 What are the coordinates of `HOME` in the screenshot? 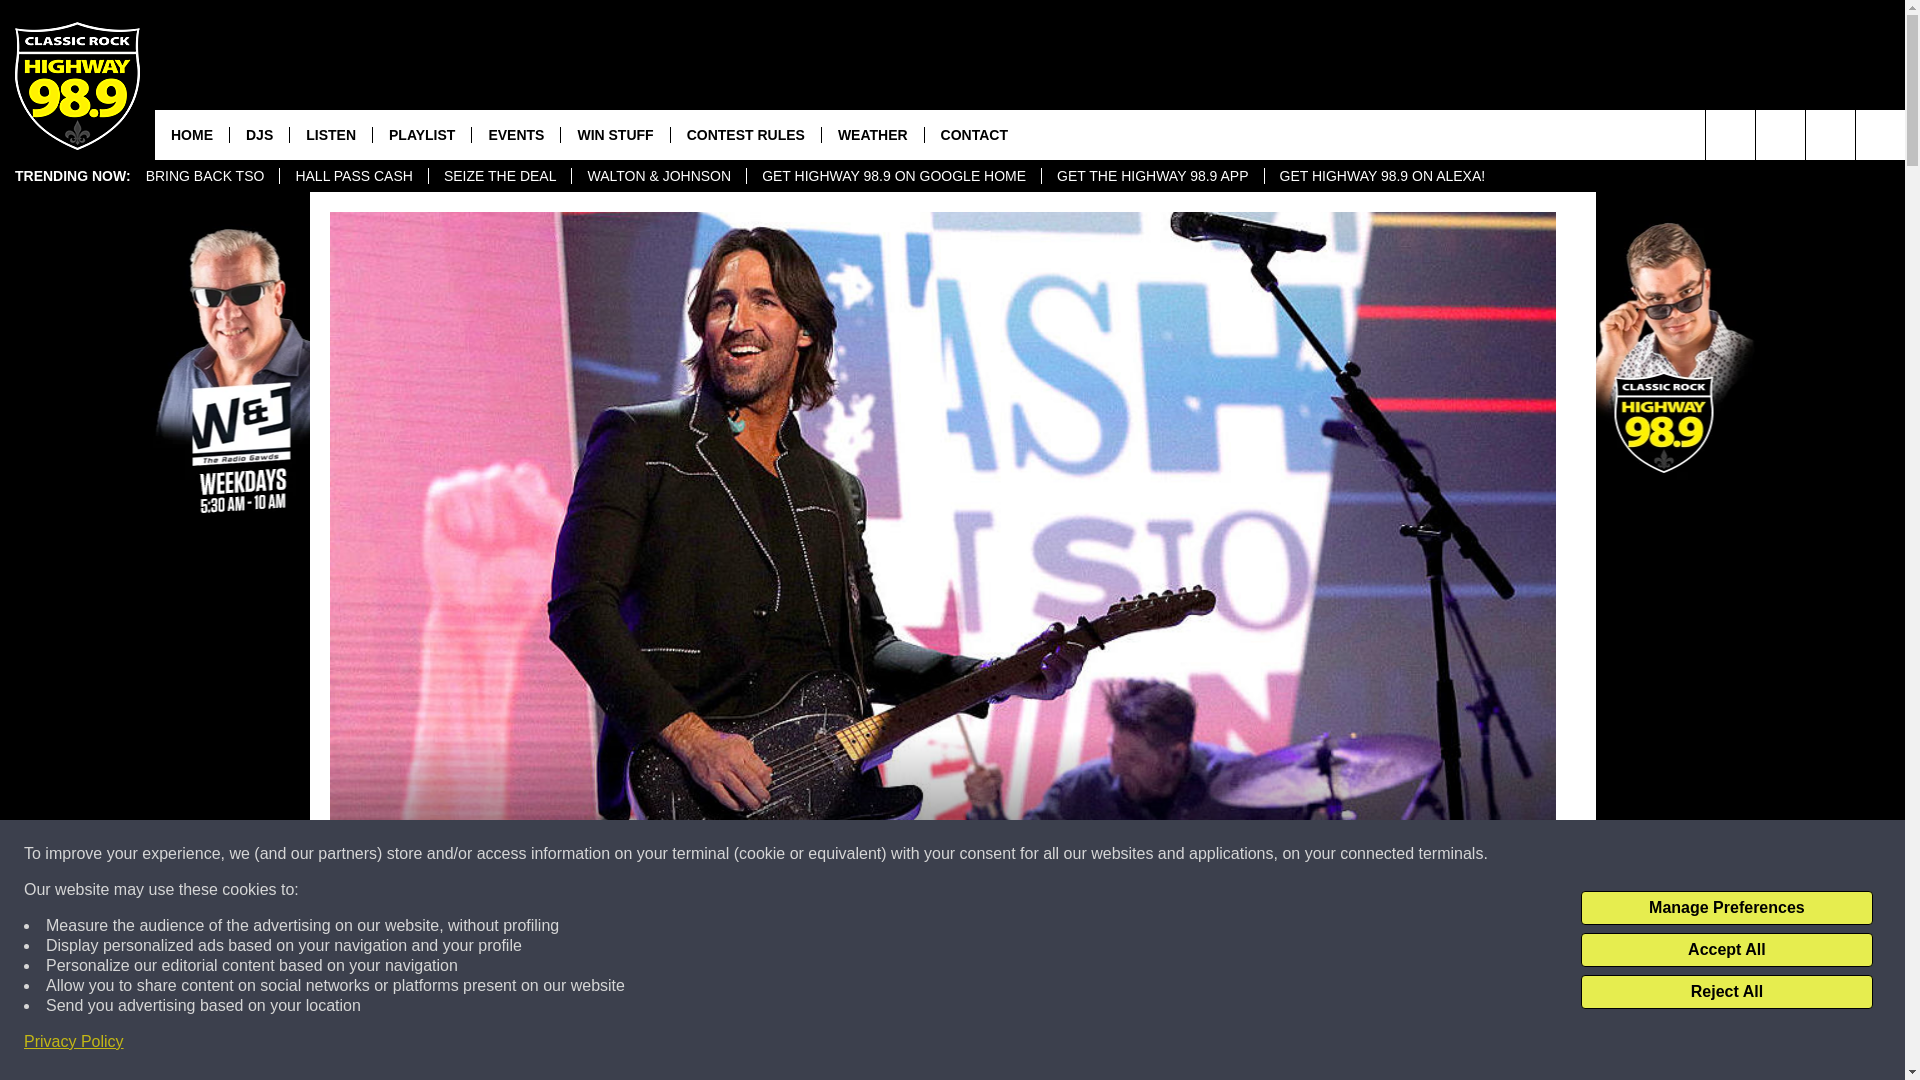 It's located at (192, 134).